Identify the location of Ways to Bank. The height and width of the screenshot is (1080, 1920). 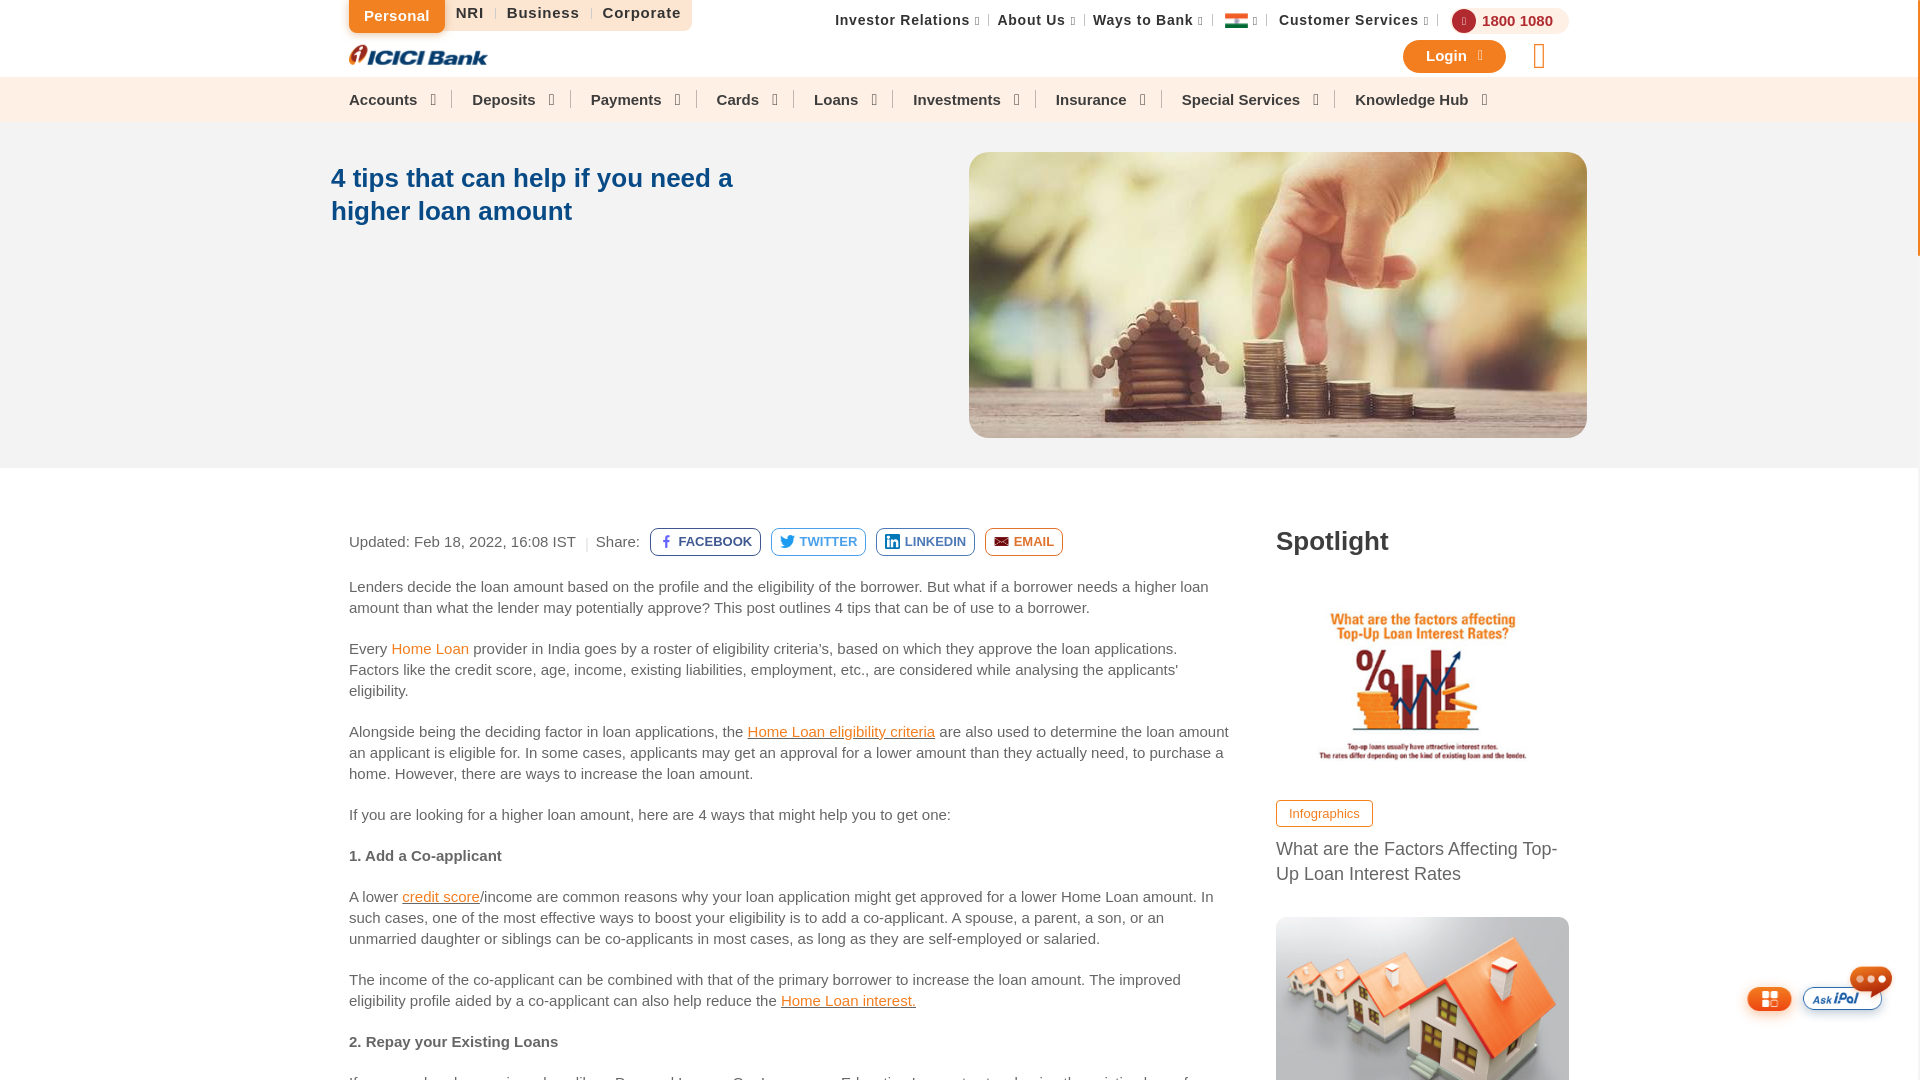
(1142, 20).